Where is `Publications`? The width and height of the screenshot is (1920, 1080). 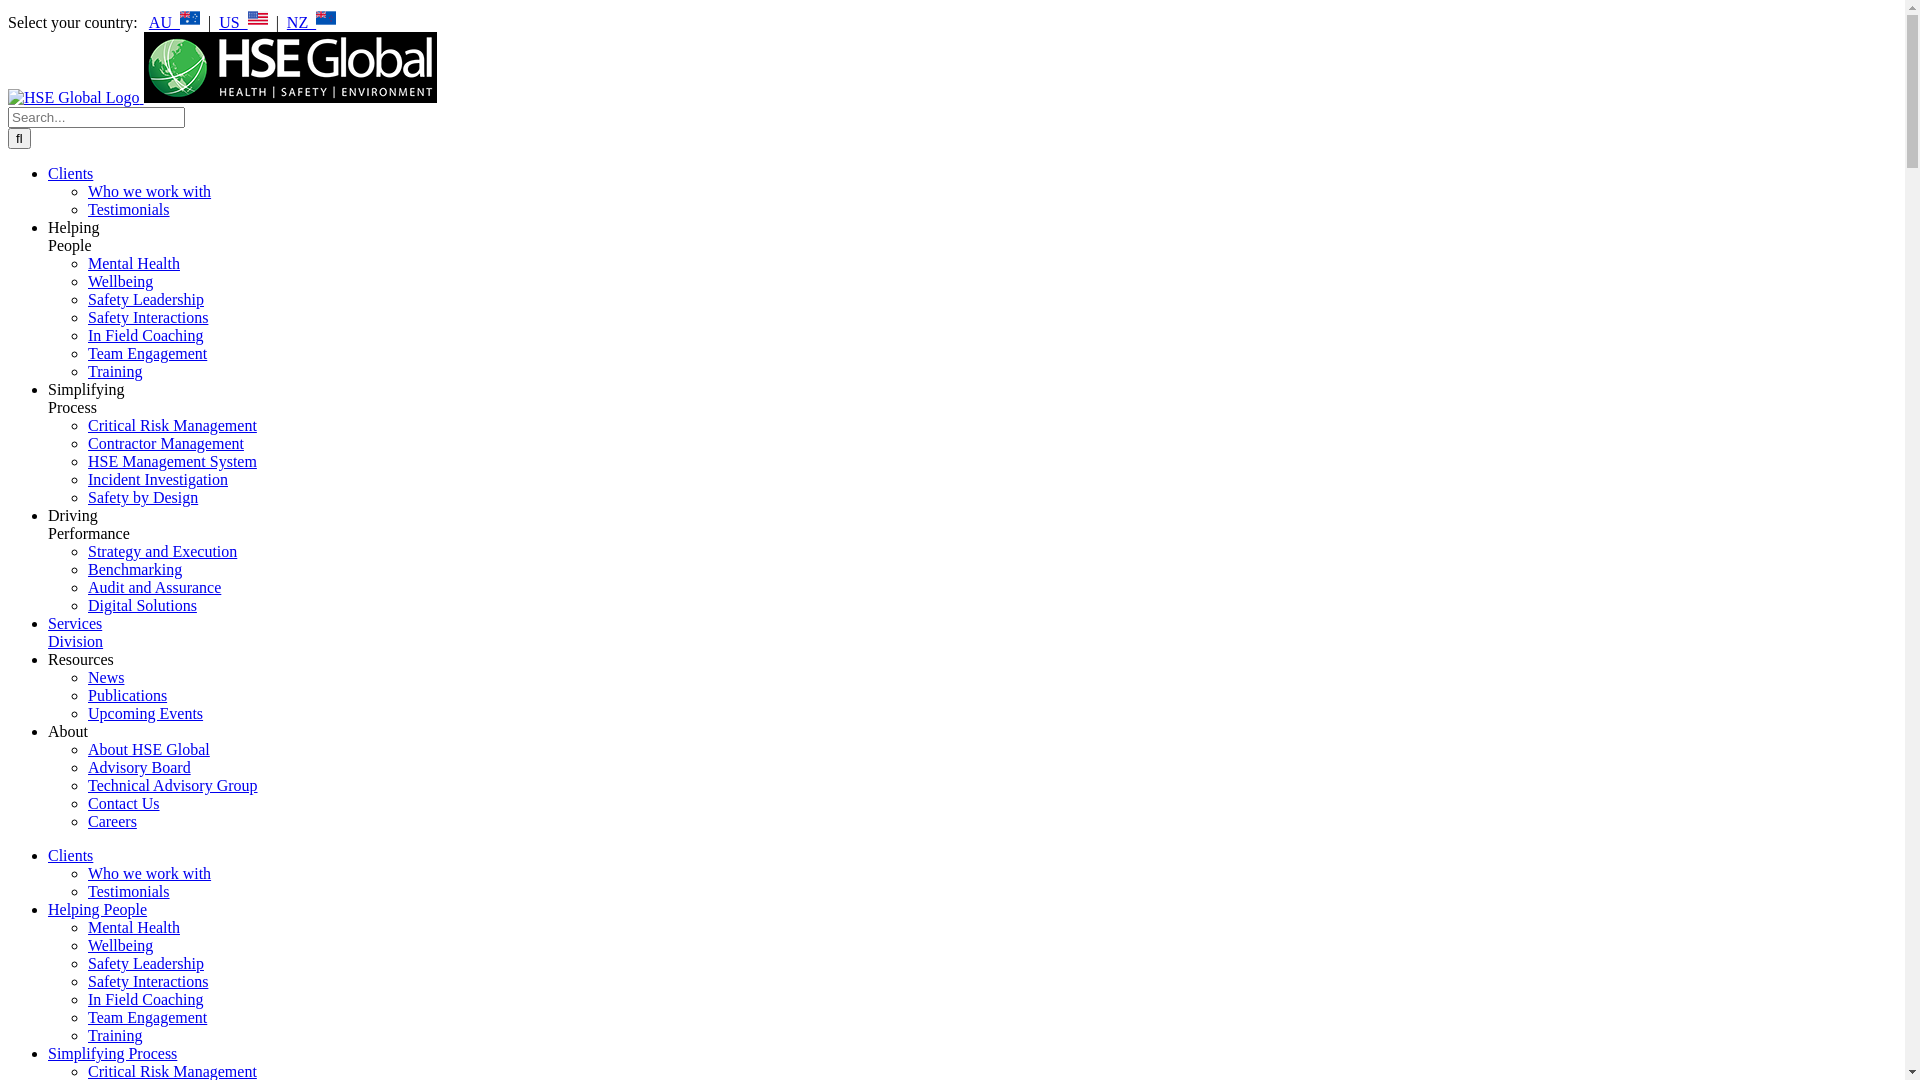
Publications is located at coordinates (128, 696).